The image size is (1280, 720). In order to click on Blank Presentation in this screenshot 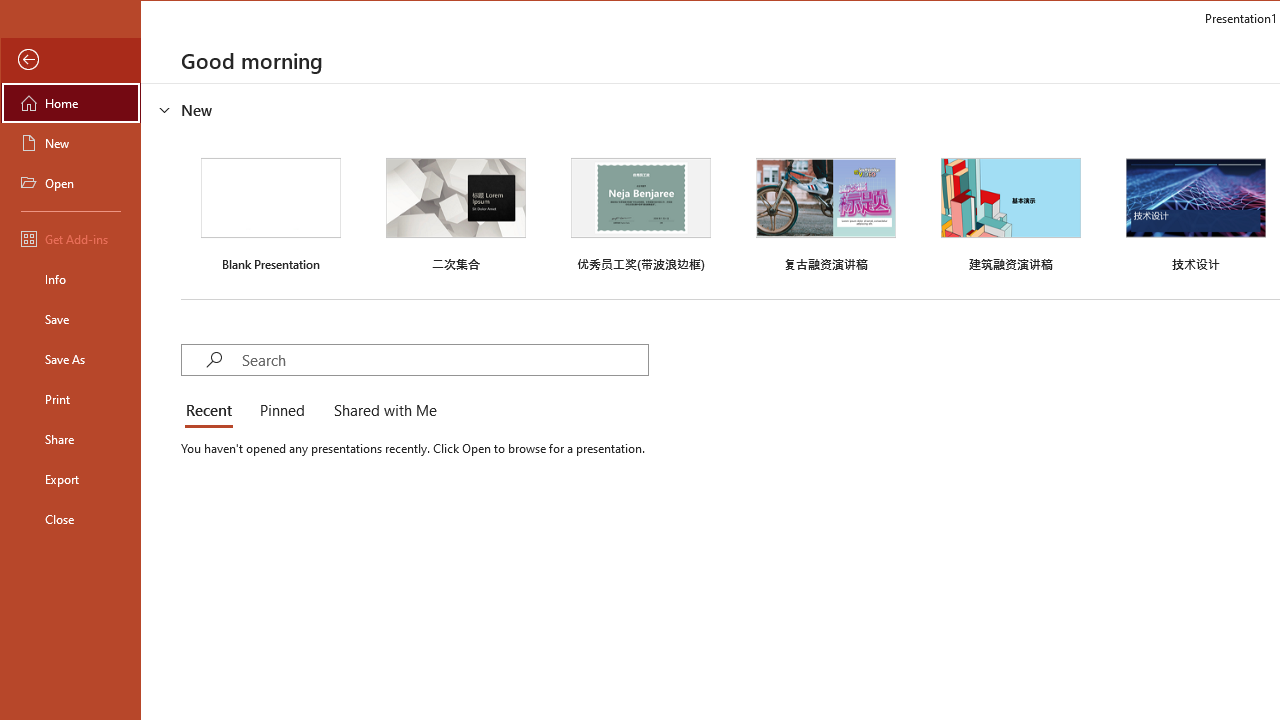, I will do `click(270, 212)`.